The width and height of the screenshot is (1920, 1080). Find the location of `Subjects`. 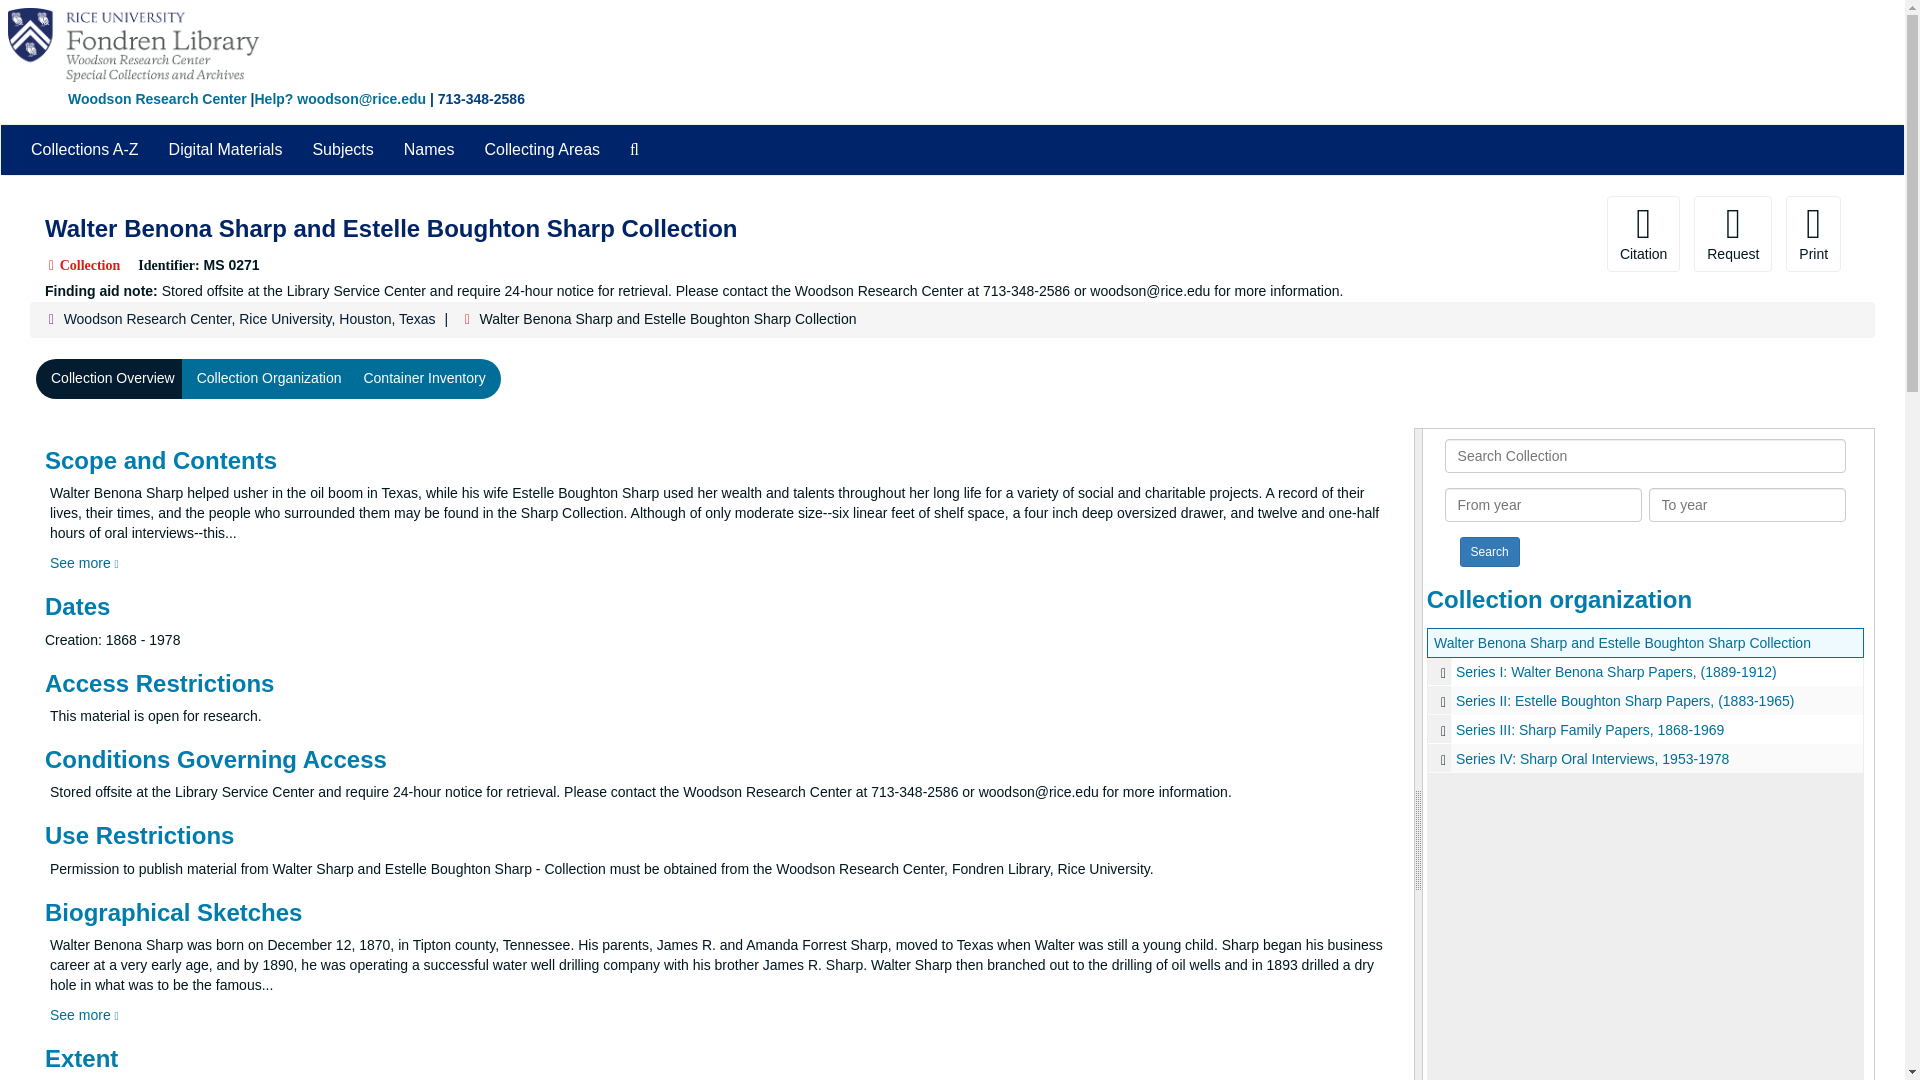

Subjects is located at coordinates (342, 150).